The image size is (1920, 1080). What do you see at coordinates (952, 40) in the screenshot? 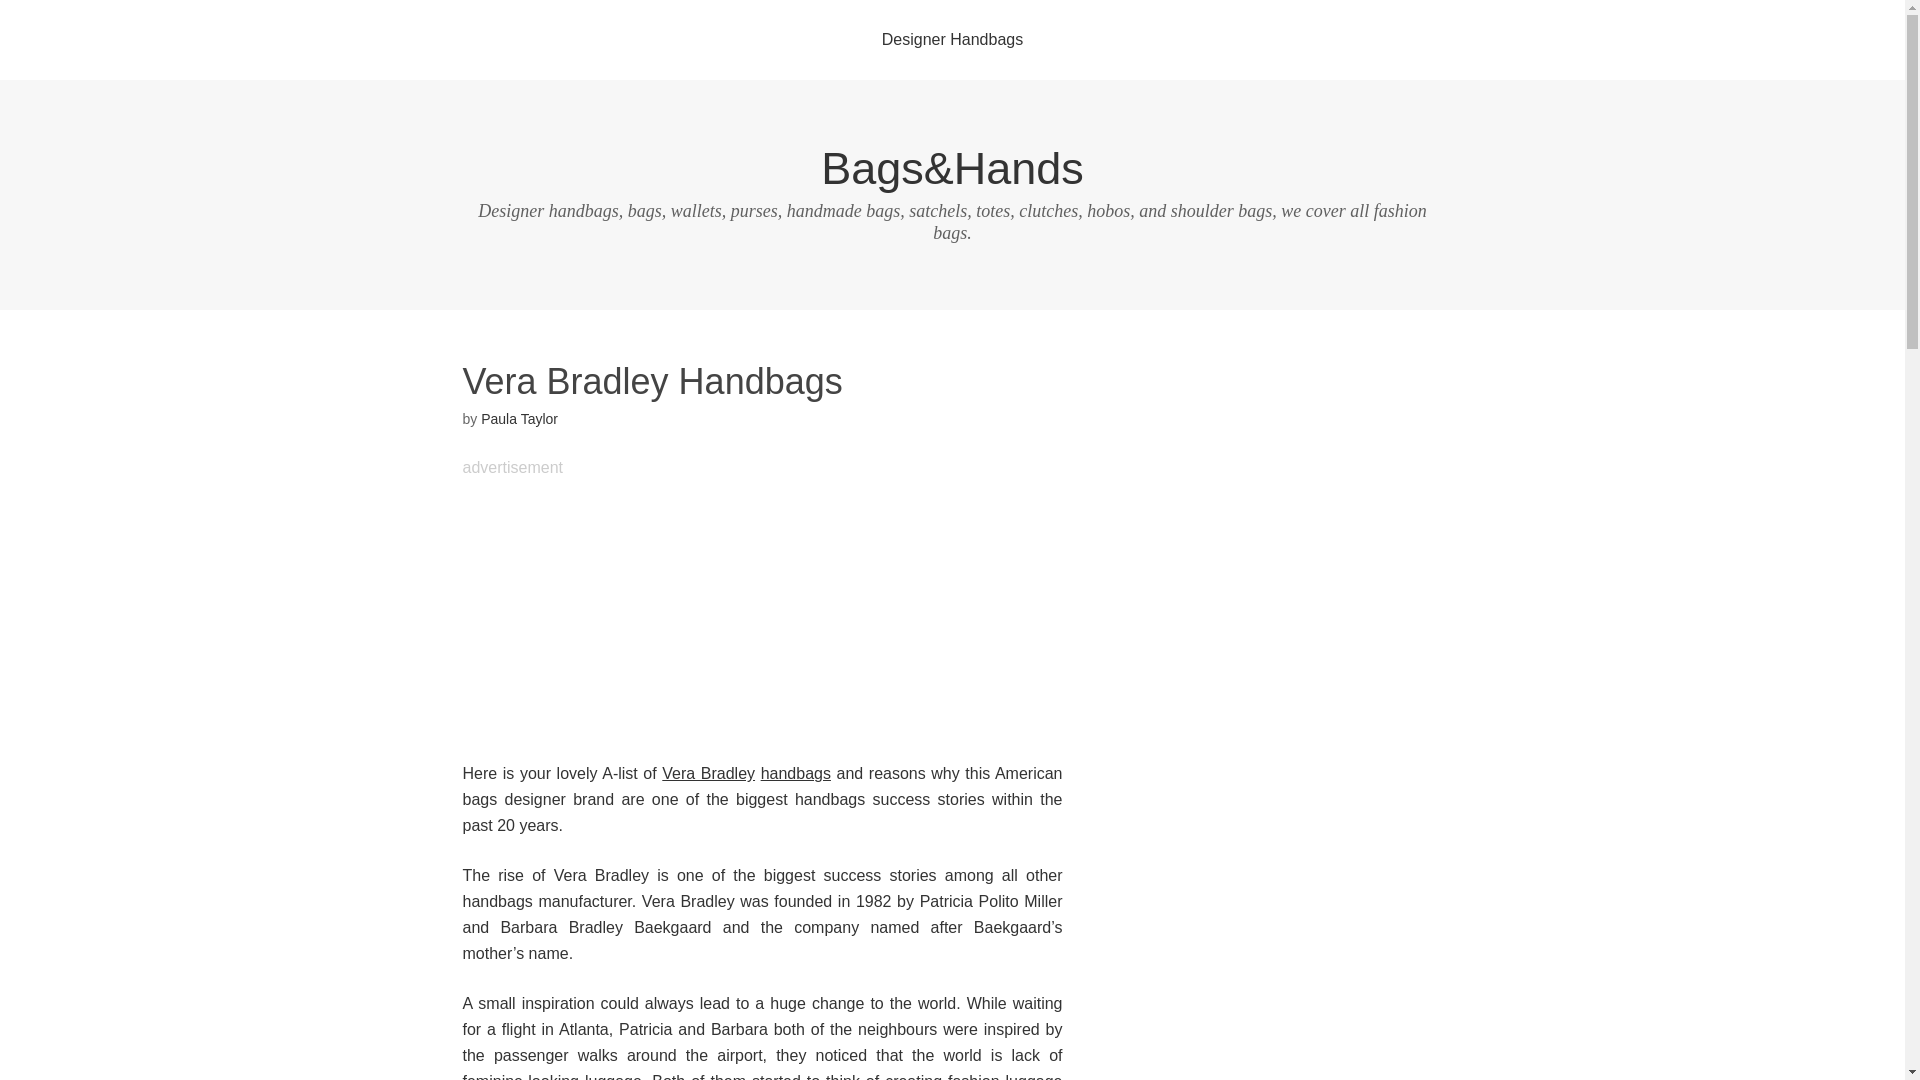
I see `Designer Handbags` at bounding box center [952, 40].